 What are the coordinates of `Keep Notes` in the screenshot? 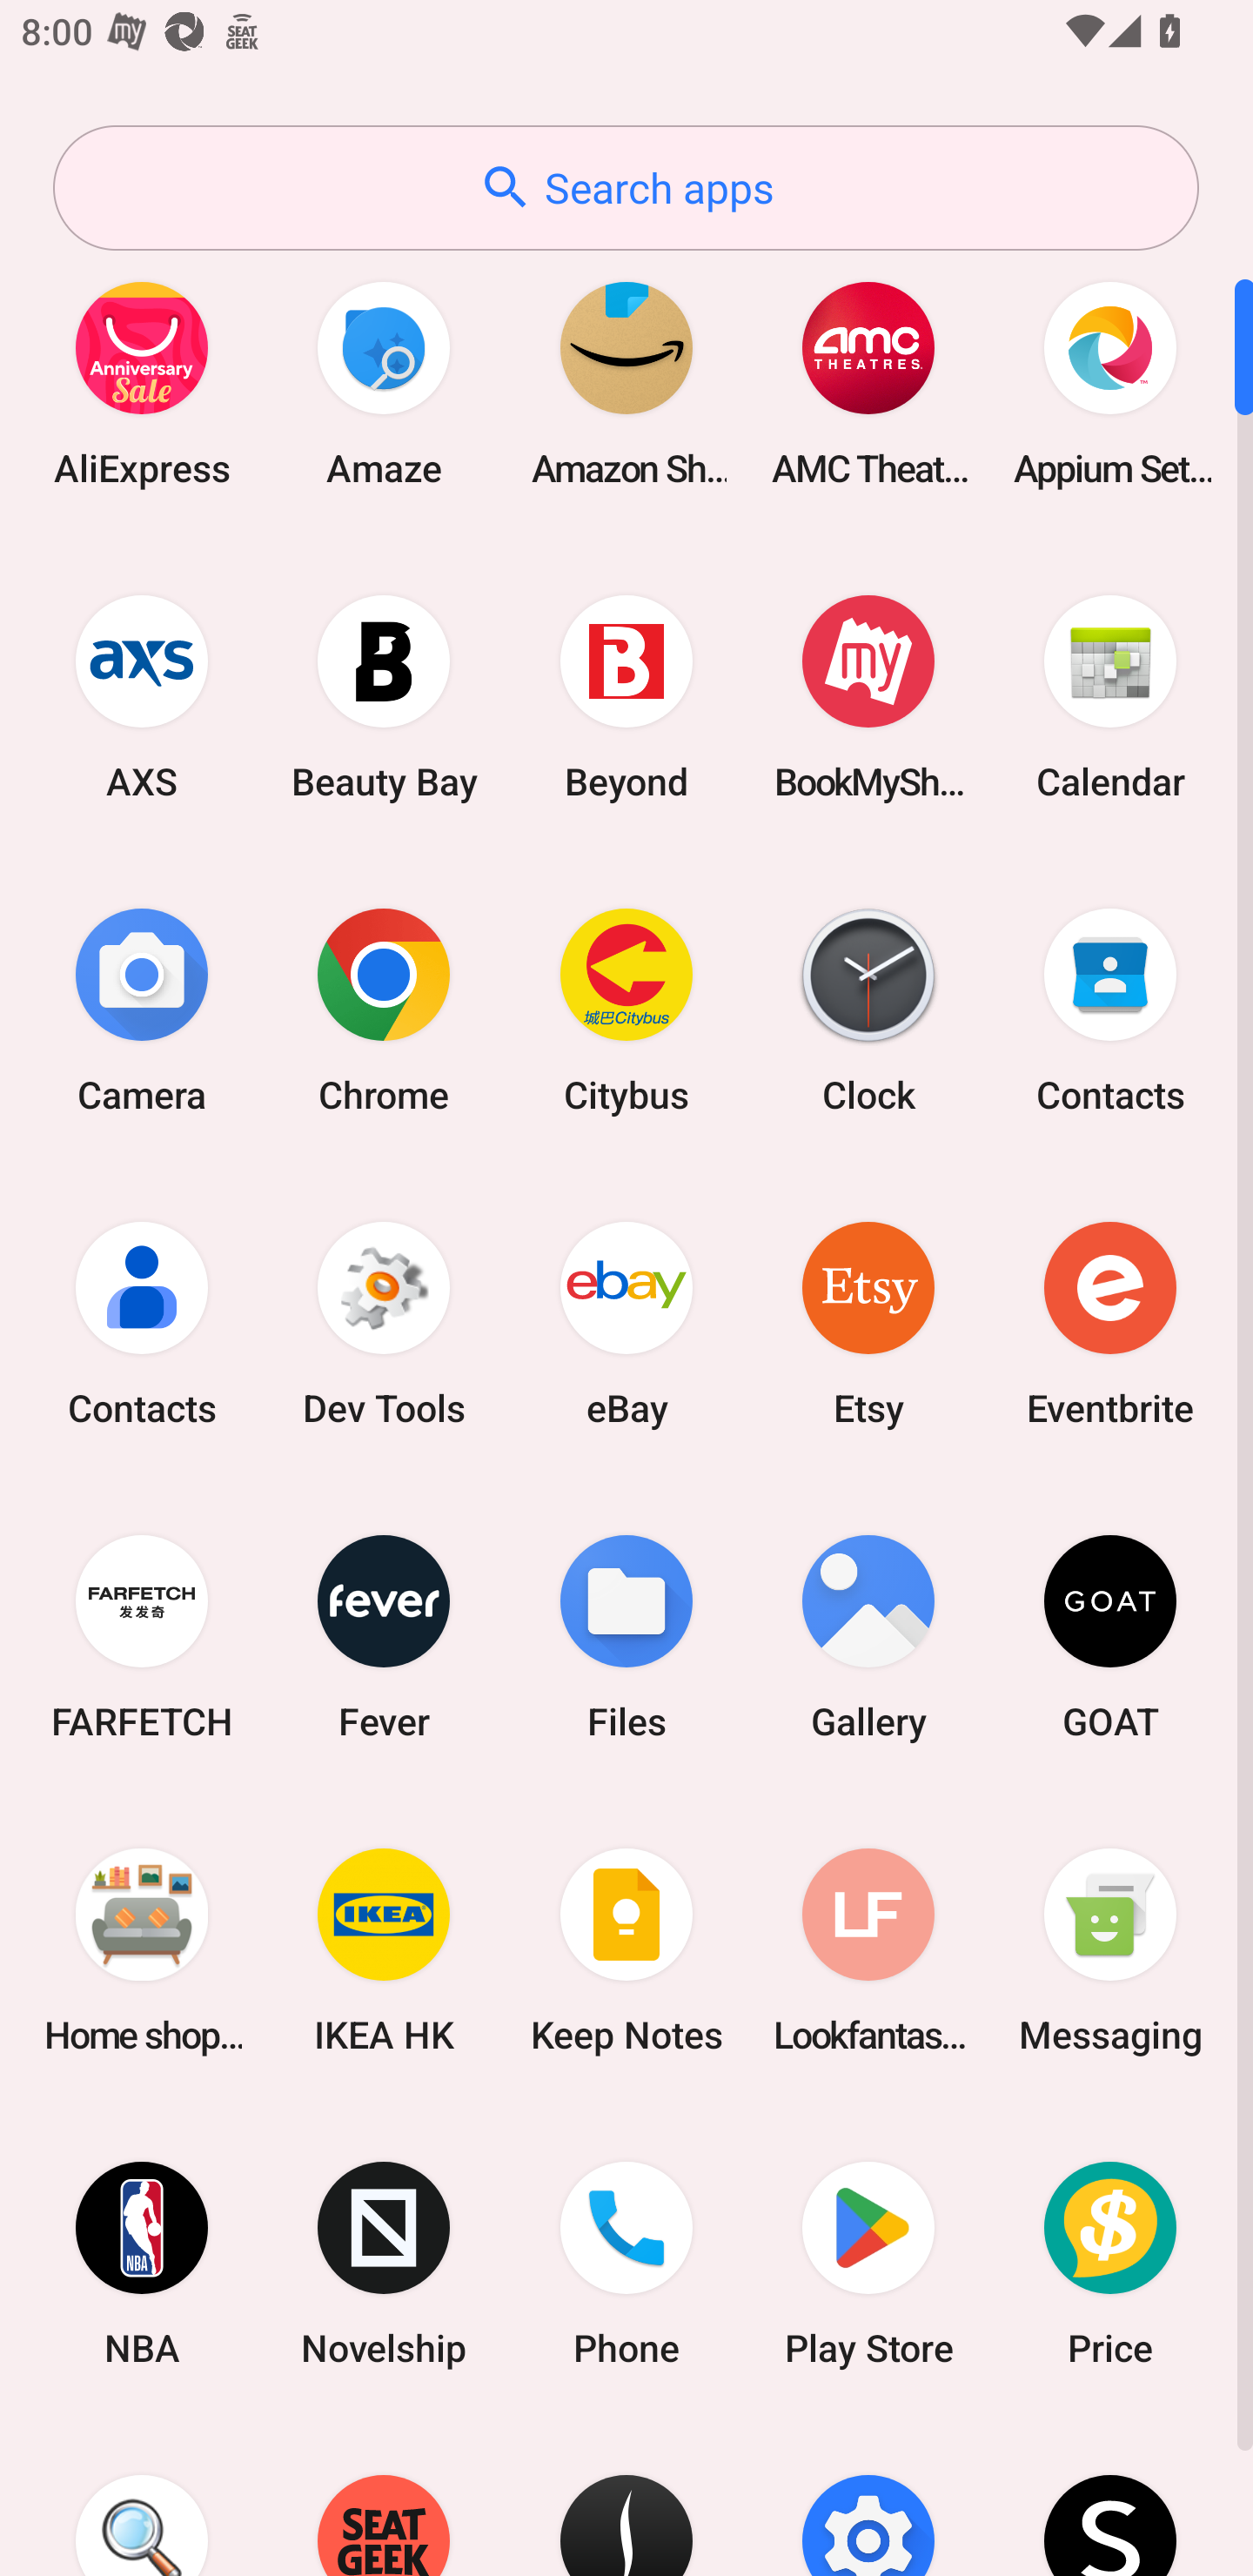 It's located at (626, 1949).